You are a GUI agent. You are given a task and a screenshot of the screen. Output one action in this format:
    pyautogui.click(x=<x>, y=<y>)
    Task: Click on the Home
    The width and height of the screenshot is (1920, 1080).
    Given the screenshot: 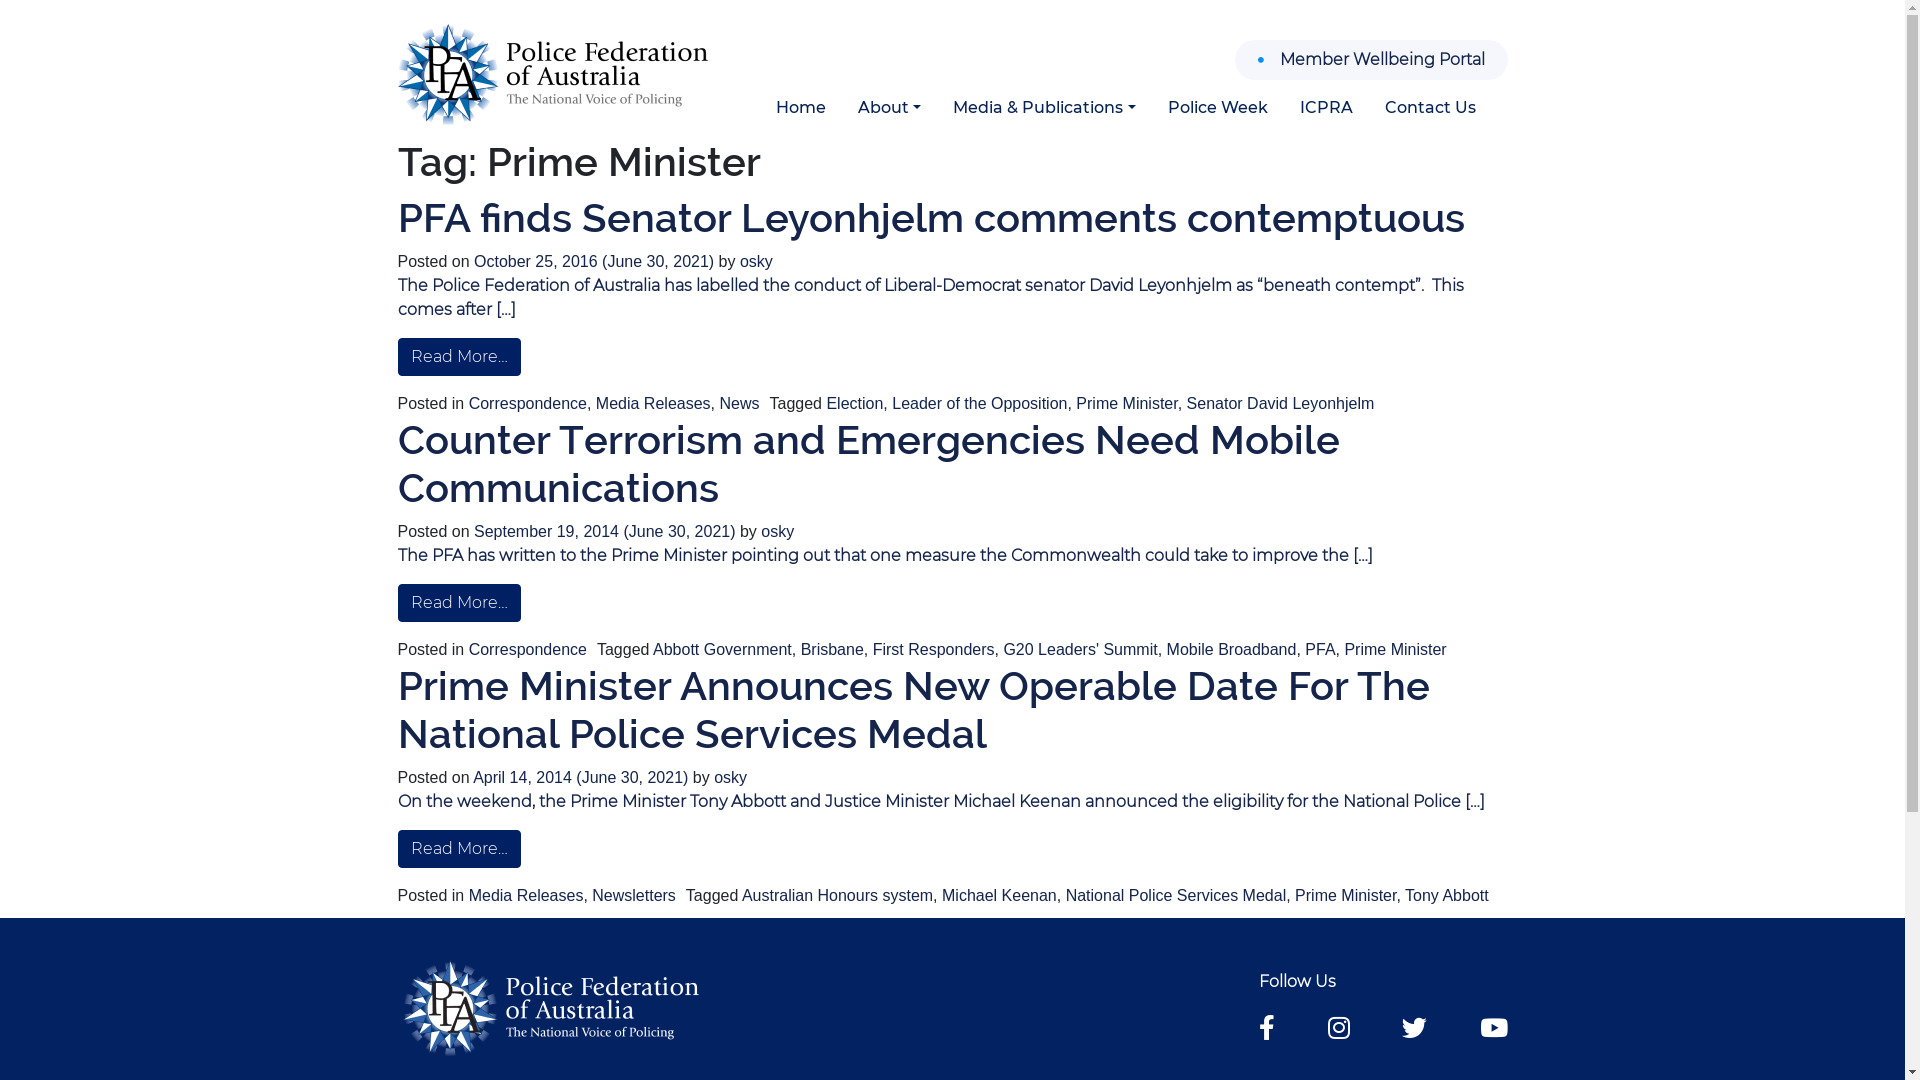 What is the action you would take?
    pyautogui.click(x=801, y=108)
    